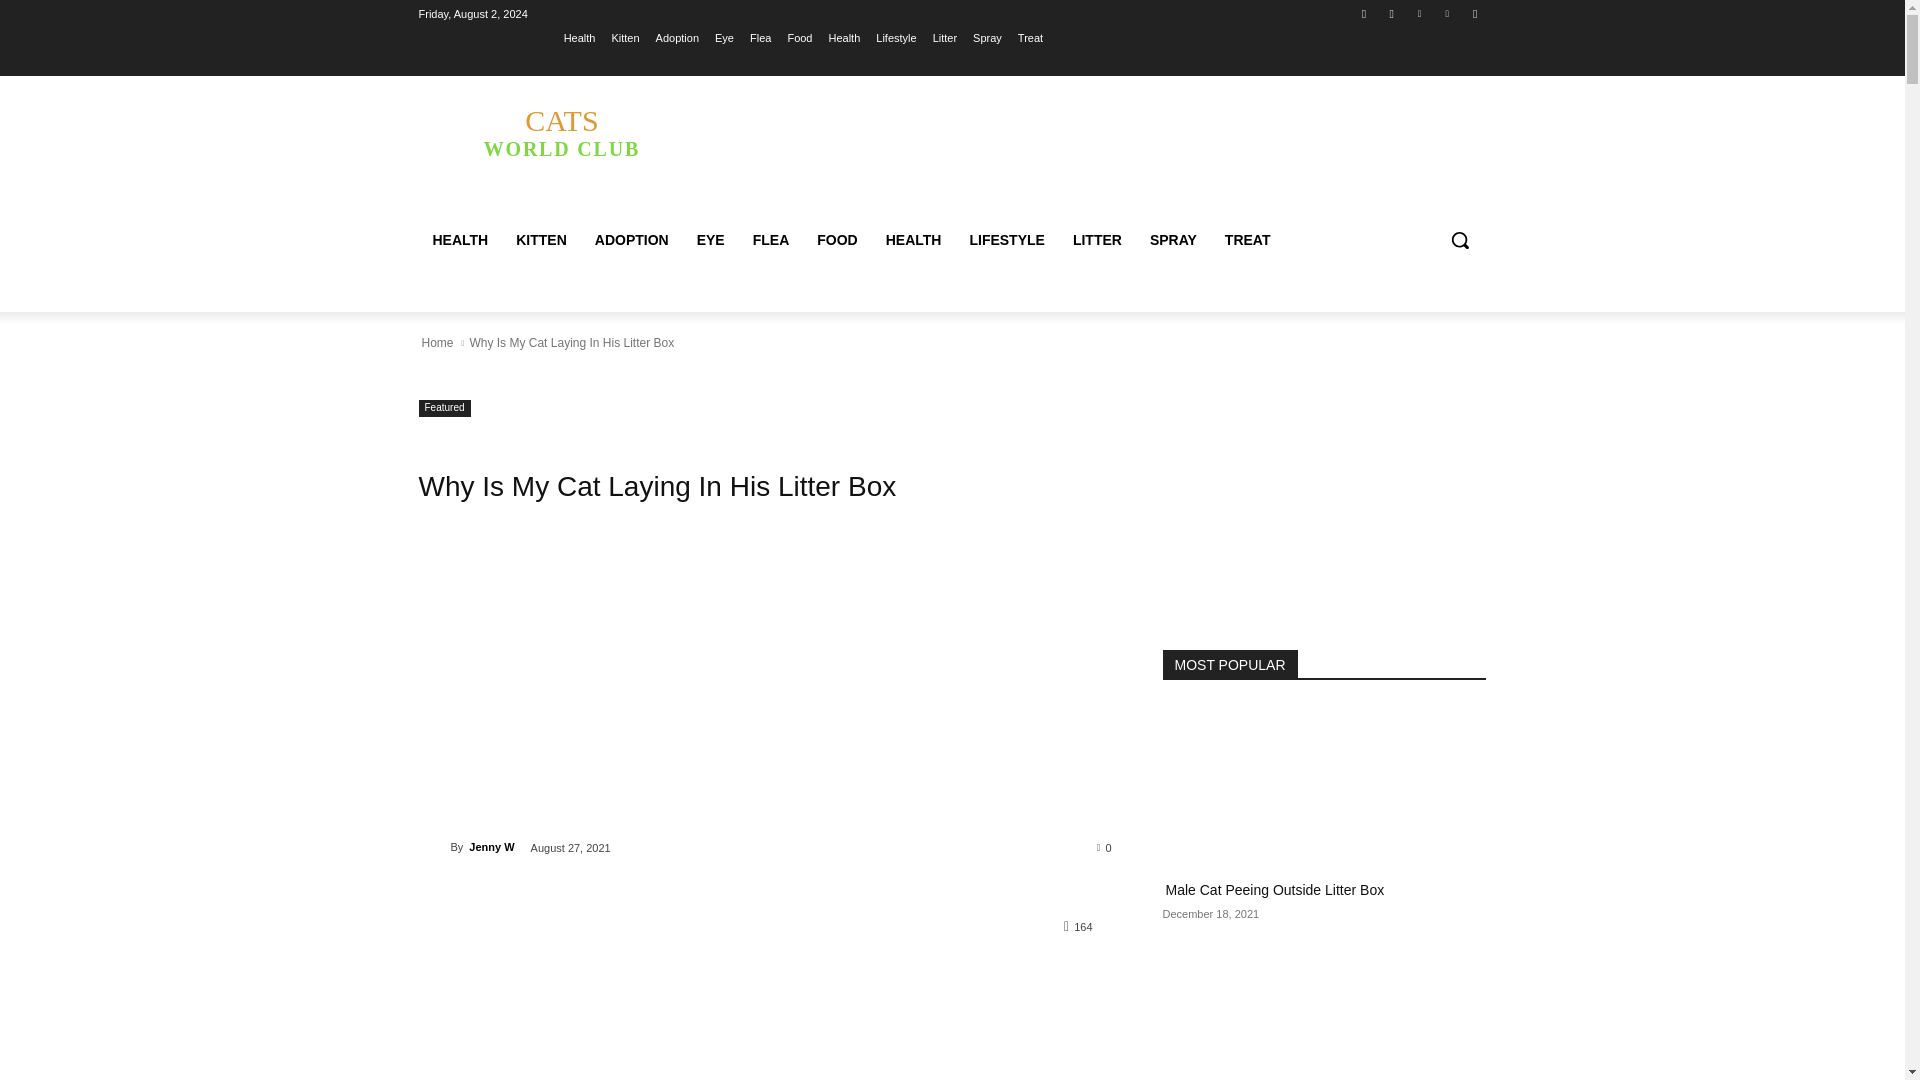 This screenshot has height=1080, width=1920. What do you see at coordinates (580, 37) in the screenshot?
I see `KITTEN` at bounding box center [580, 37].